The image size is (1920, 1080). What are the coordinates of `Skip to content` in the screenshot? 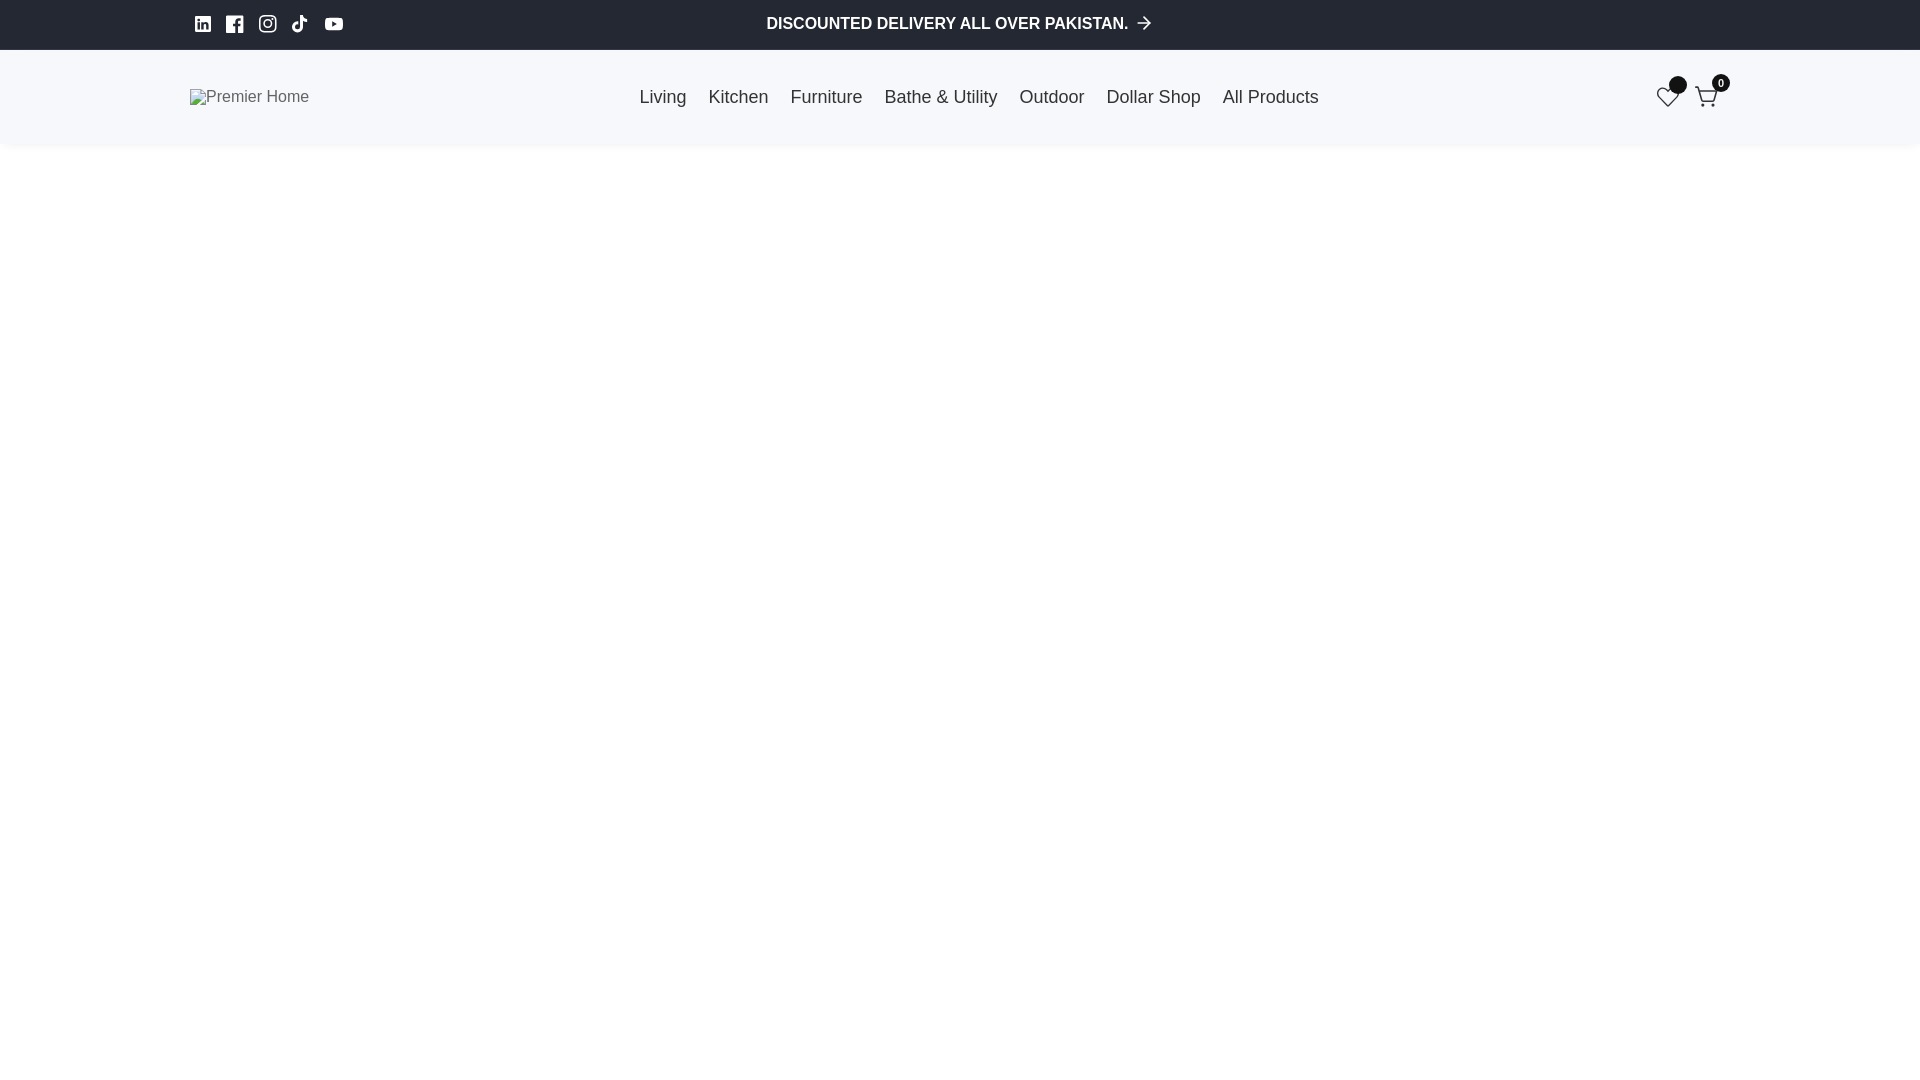 It's located at (234, 23).